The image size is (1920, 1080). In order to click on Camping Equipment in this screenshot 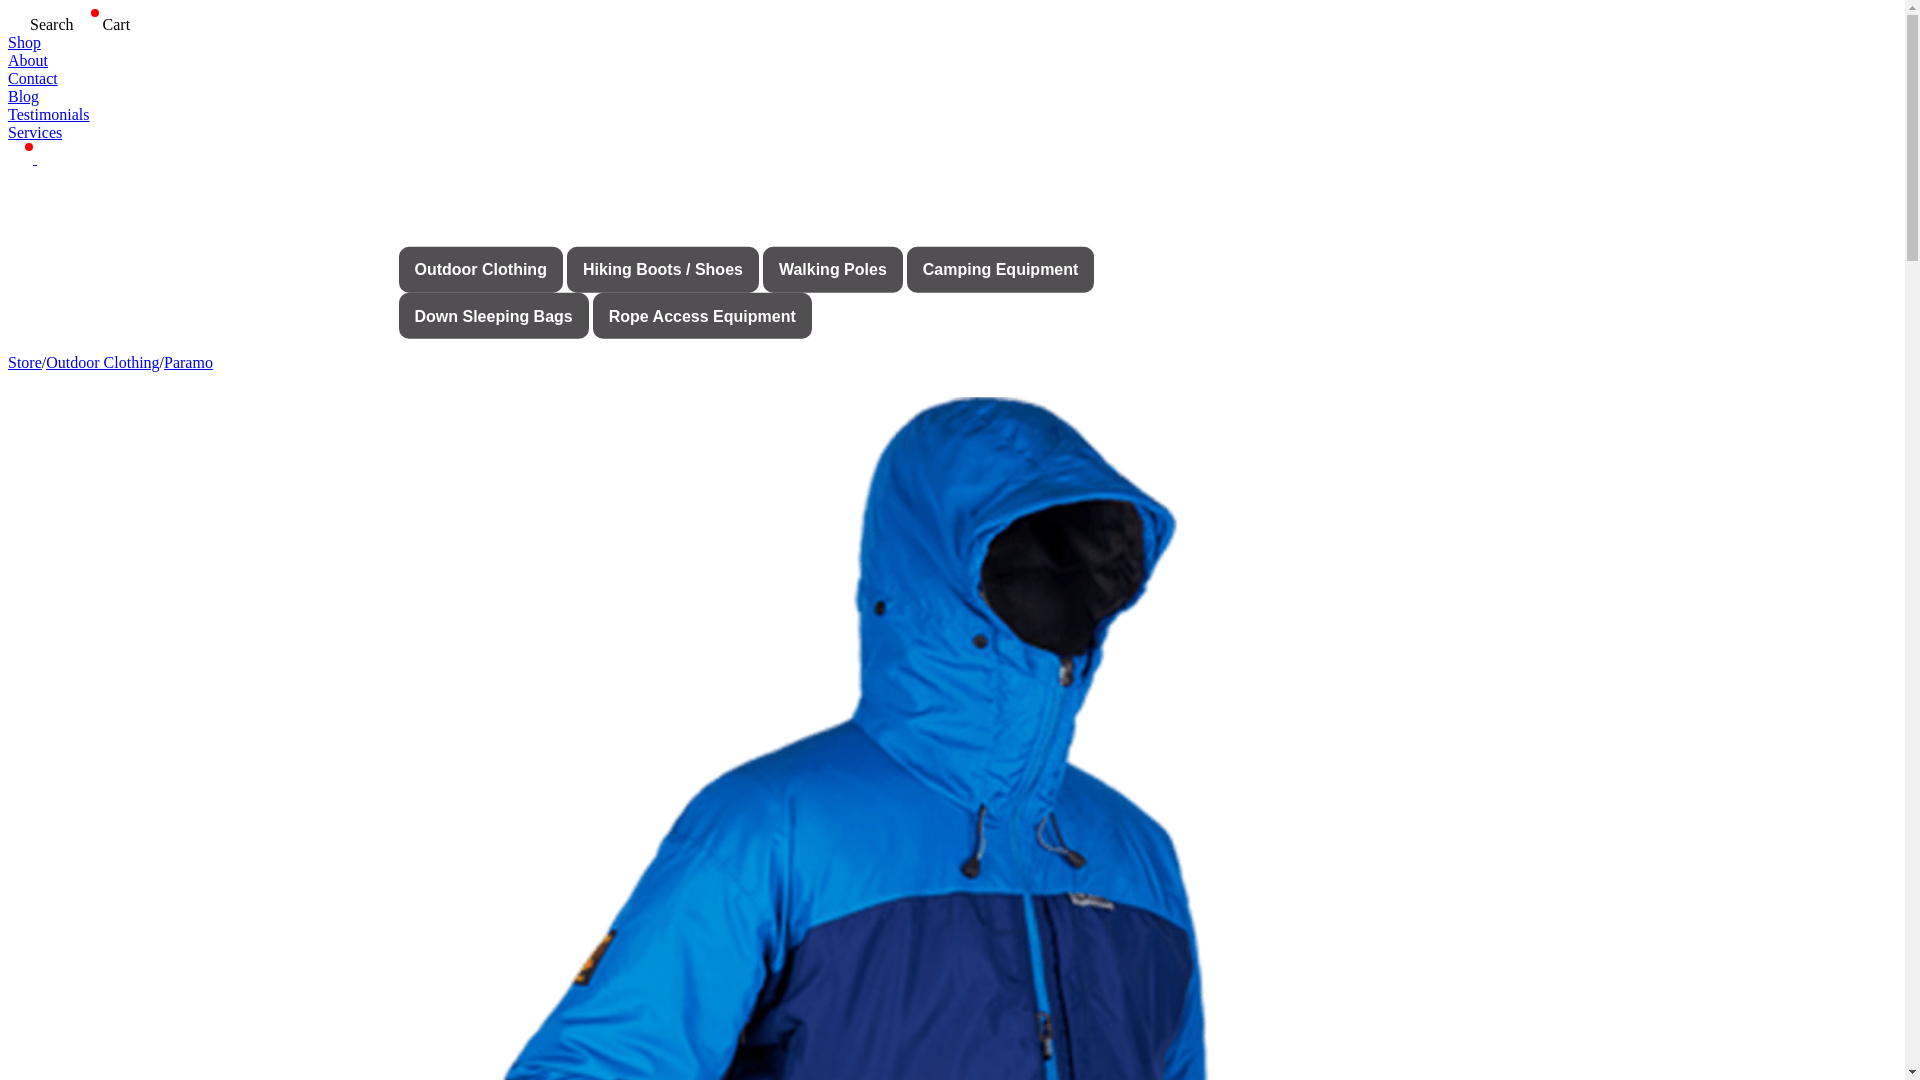, I will do `click(1000, 268)`.